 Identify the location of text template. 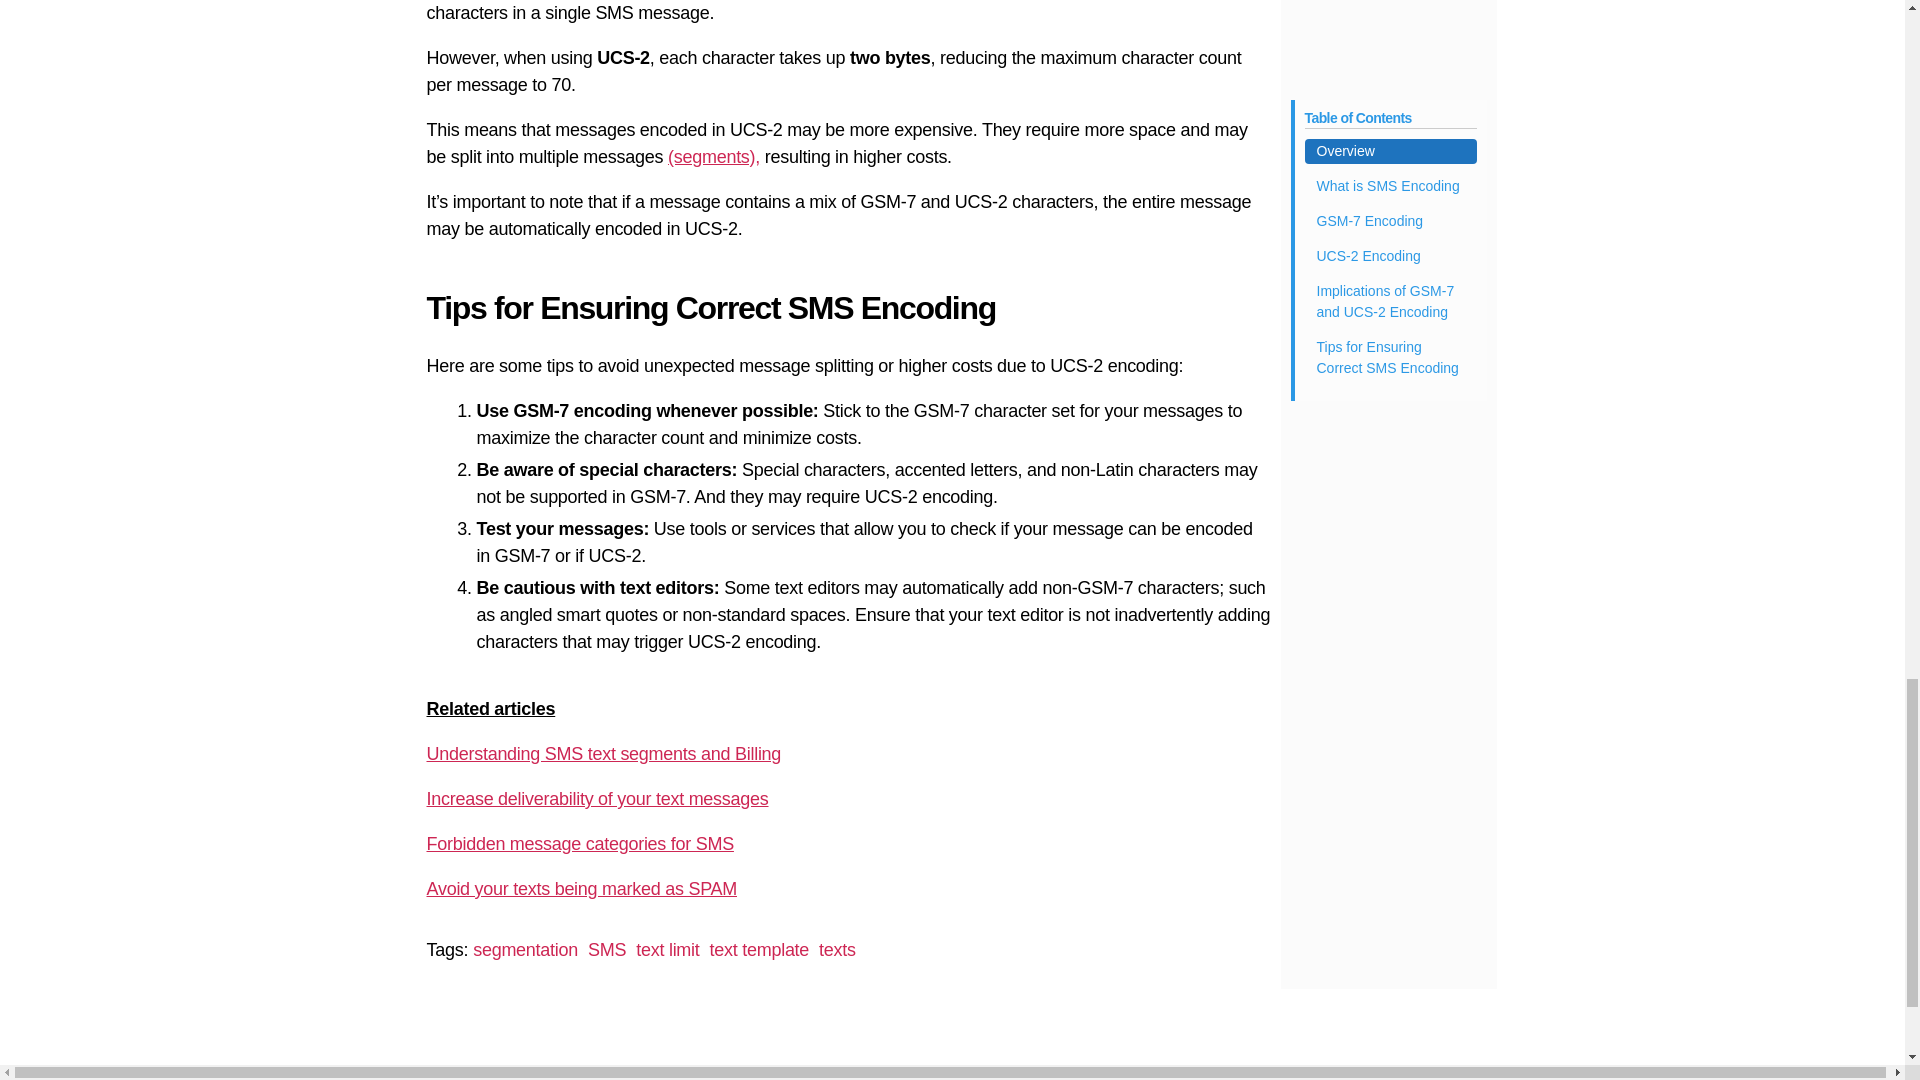
(760, 950).